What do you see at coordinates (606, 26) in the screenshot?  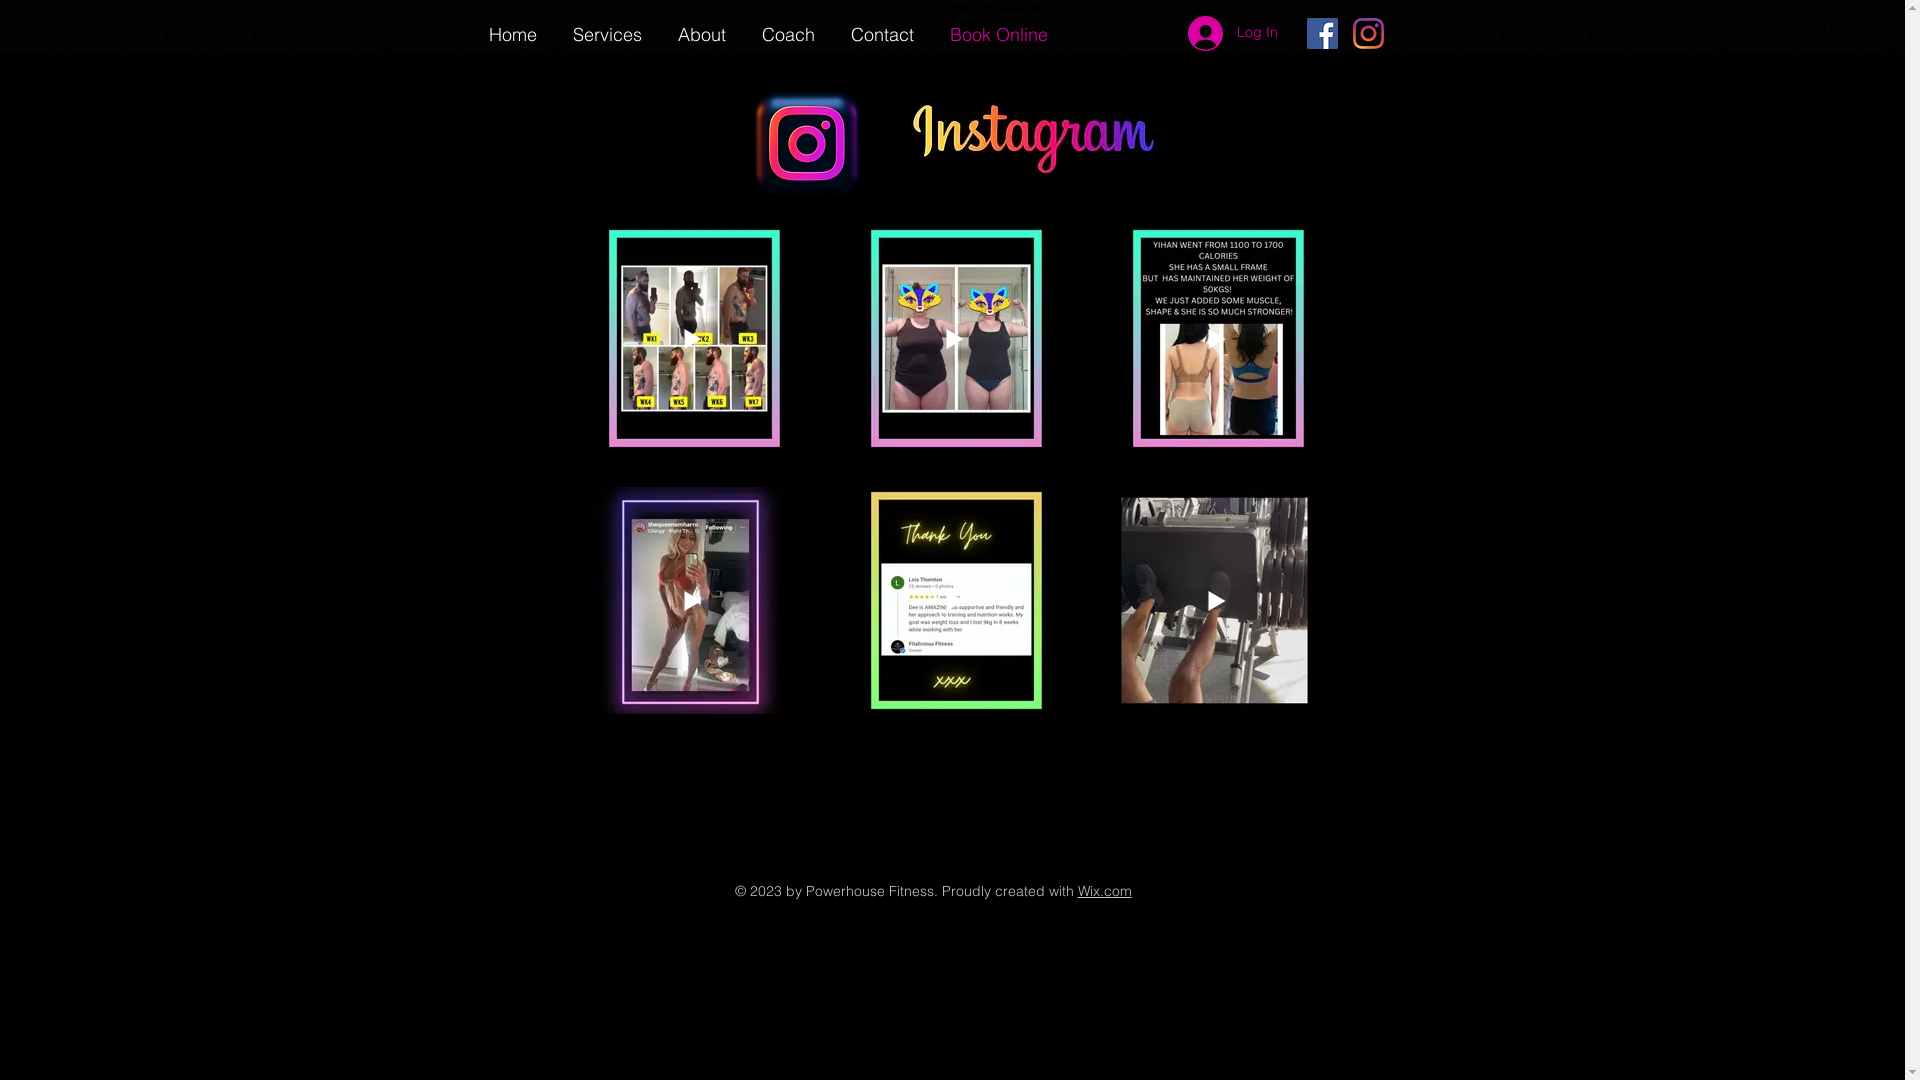 I see `Services` at bounding box center [606, 26].